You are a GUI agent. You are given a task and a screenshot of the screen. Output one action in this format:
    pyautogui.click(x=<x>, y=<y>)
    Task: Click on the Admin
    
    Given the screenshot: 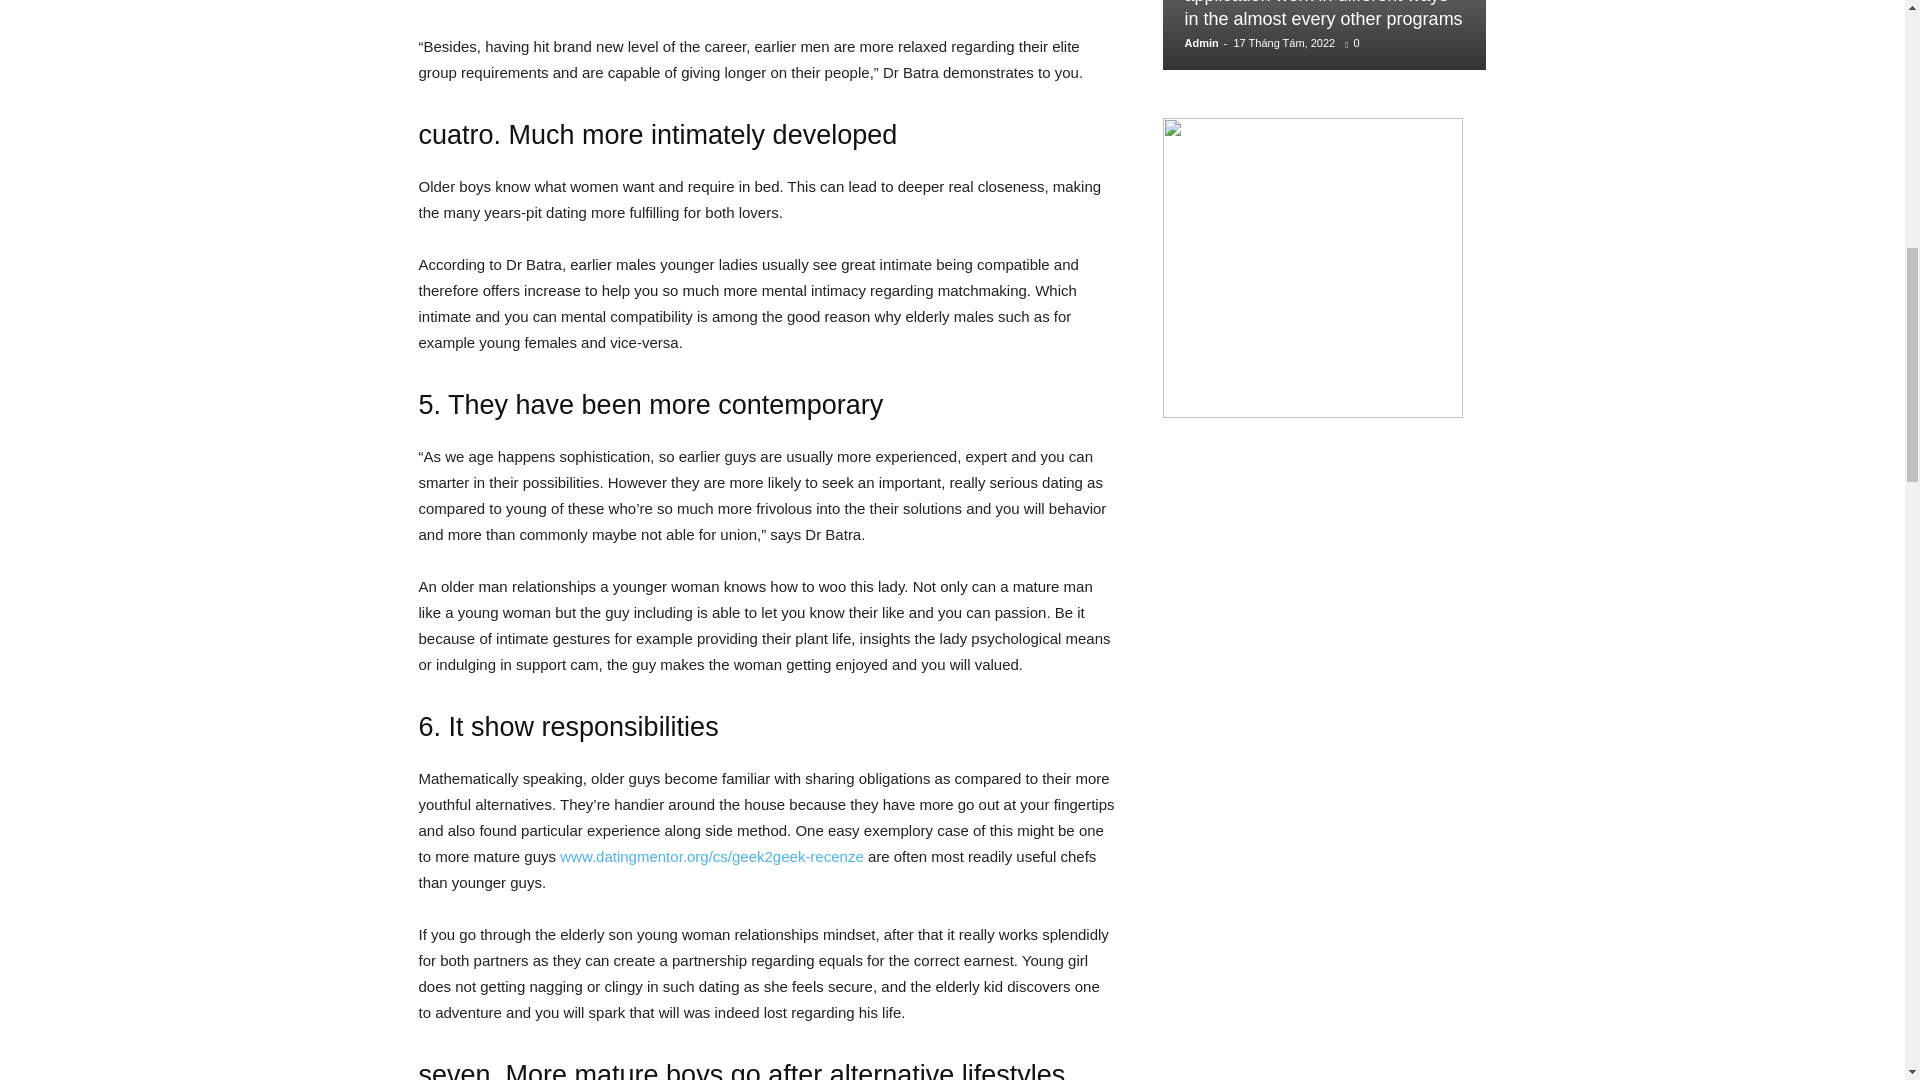 What is the action you would take?
    pyautogui.click(x=1200, y=42)
    